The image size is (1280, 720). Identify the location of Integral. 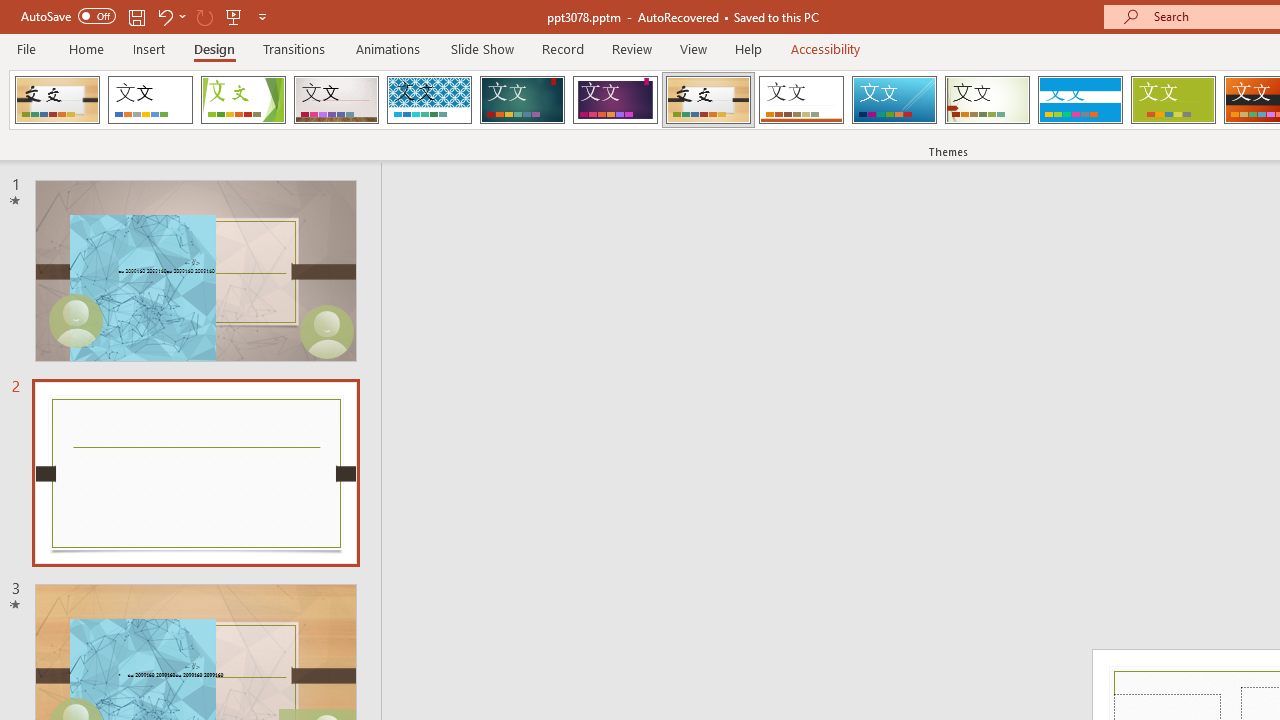
(429, 100).